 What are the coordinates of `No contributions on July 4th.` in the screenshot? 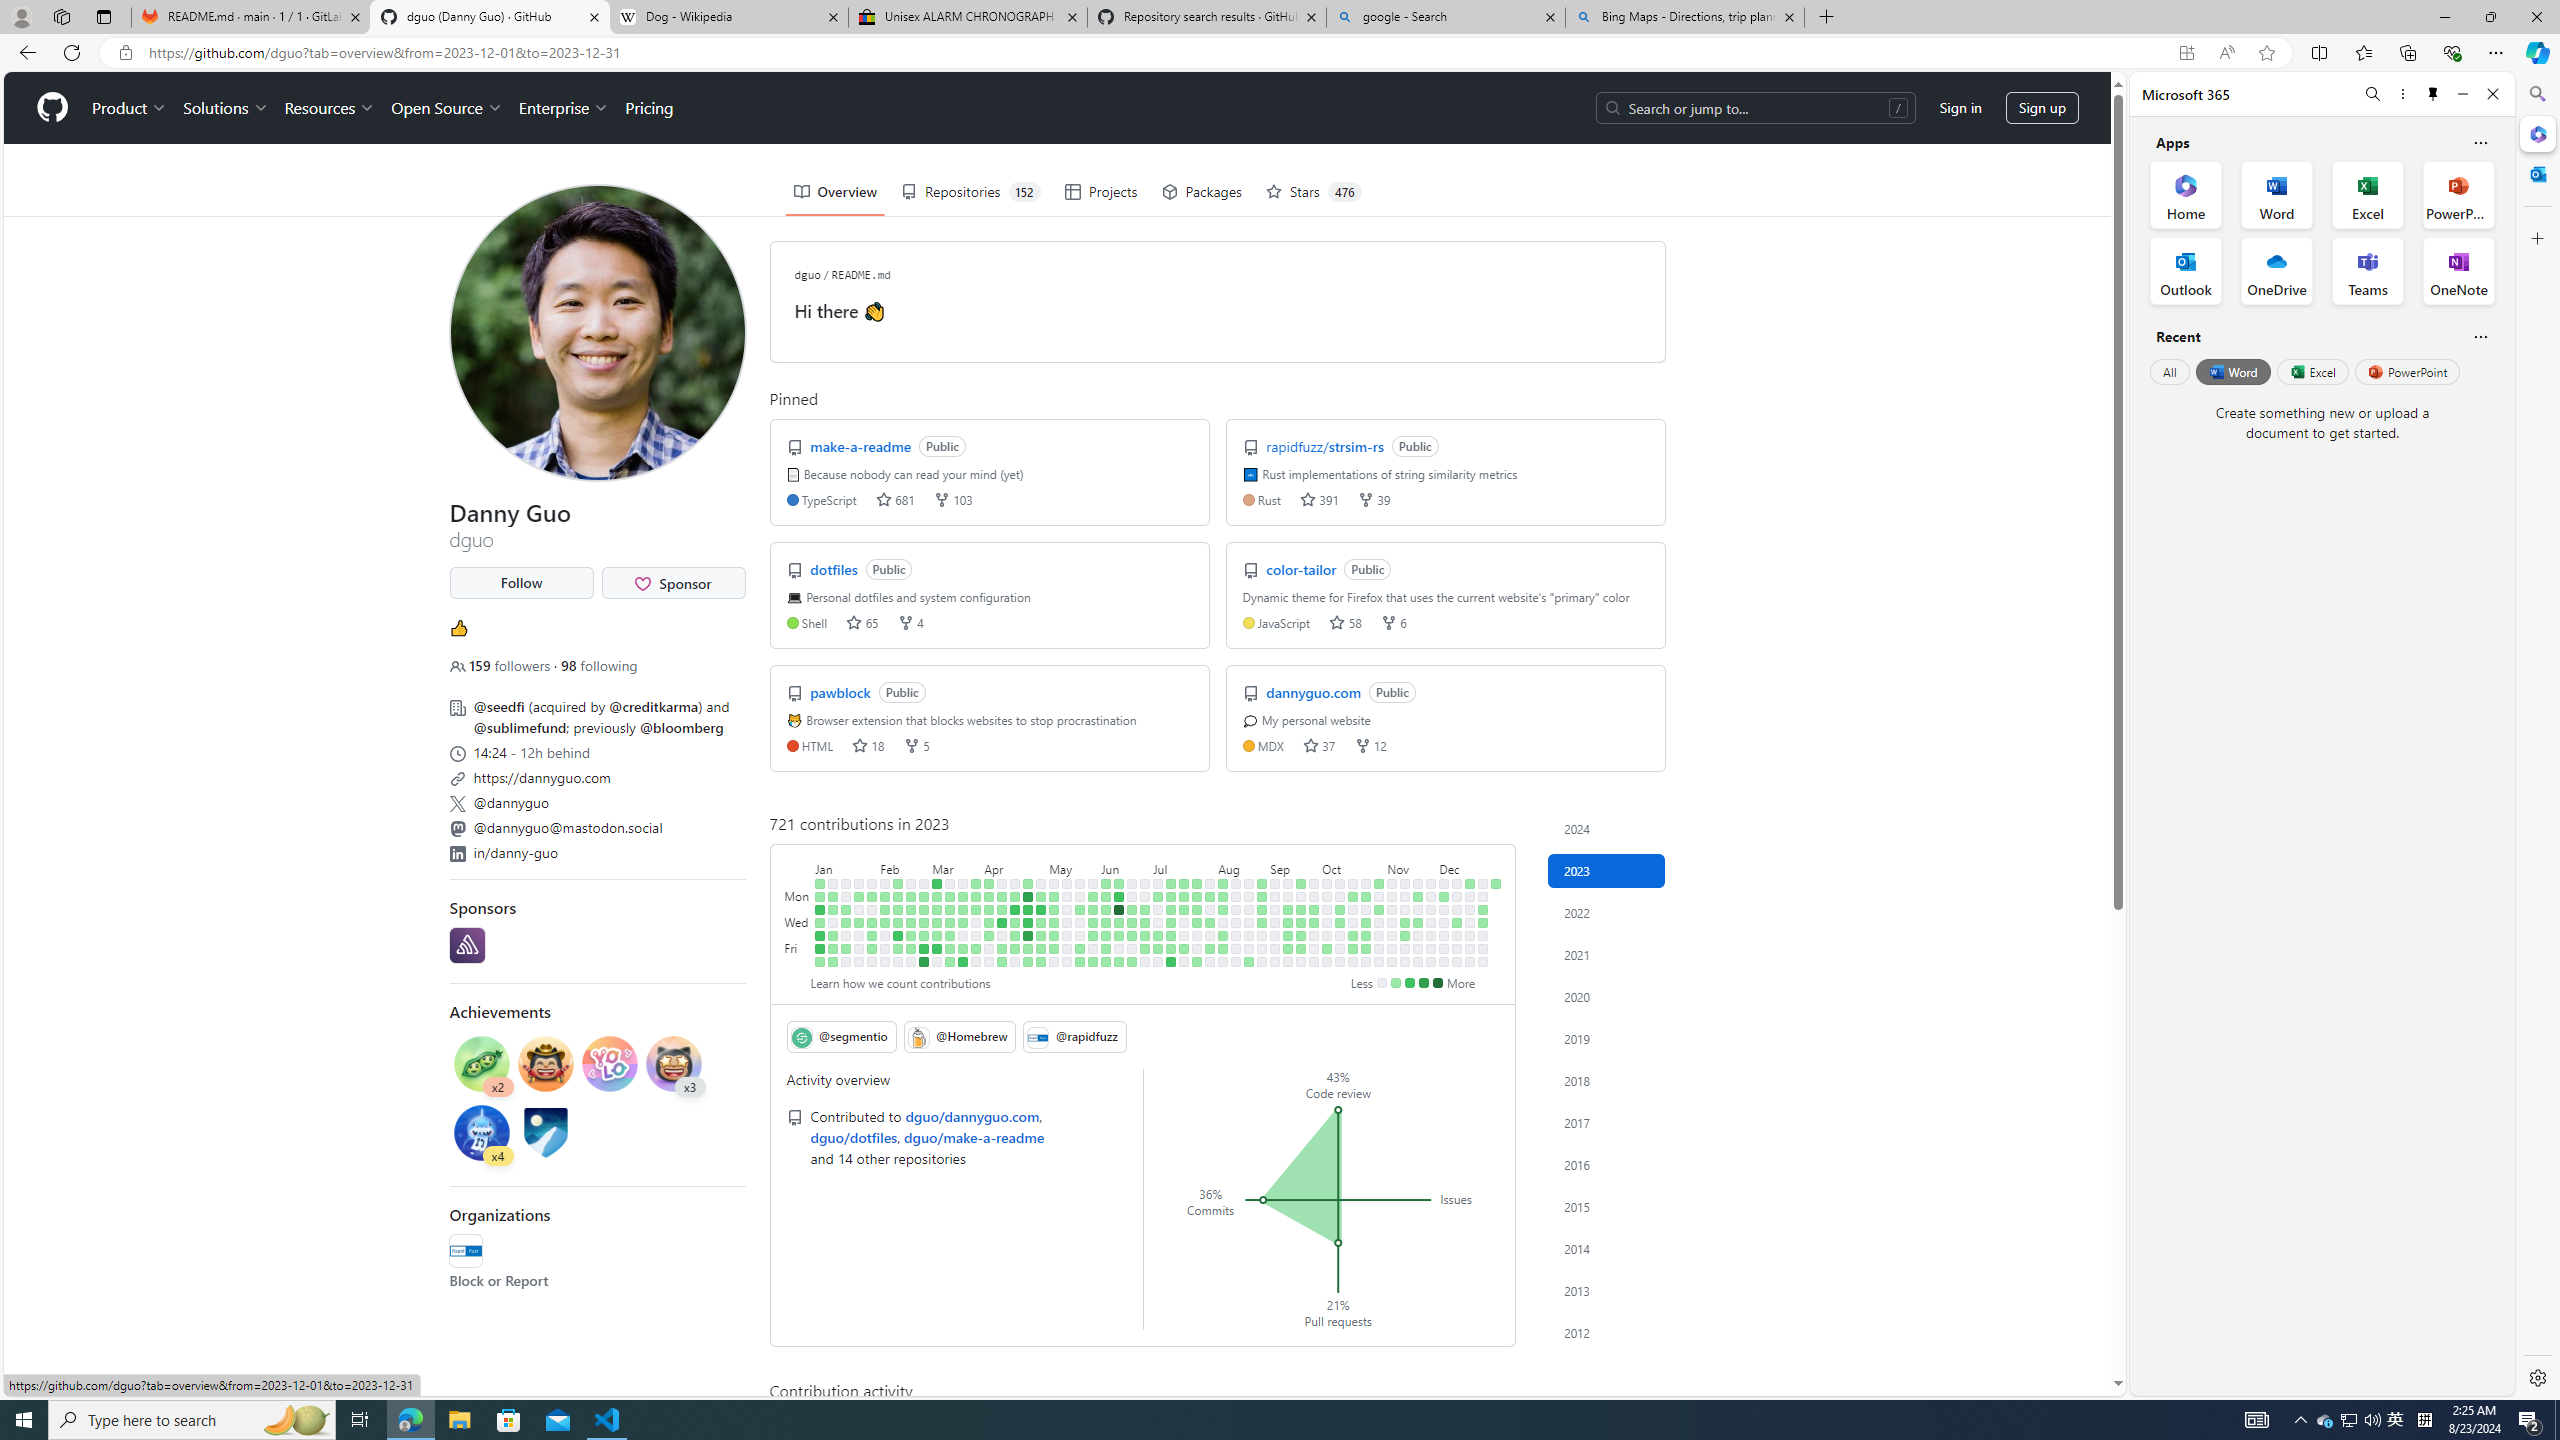 It's located at (1158, 909).